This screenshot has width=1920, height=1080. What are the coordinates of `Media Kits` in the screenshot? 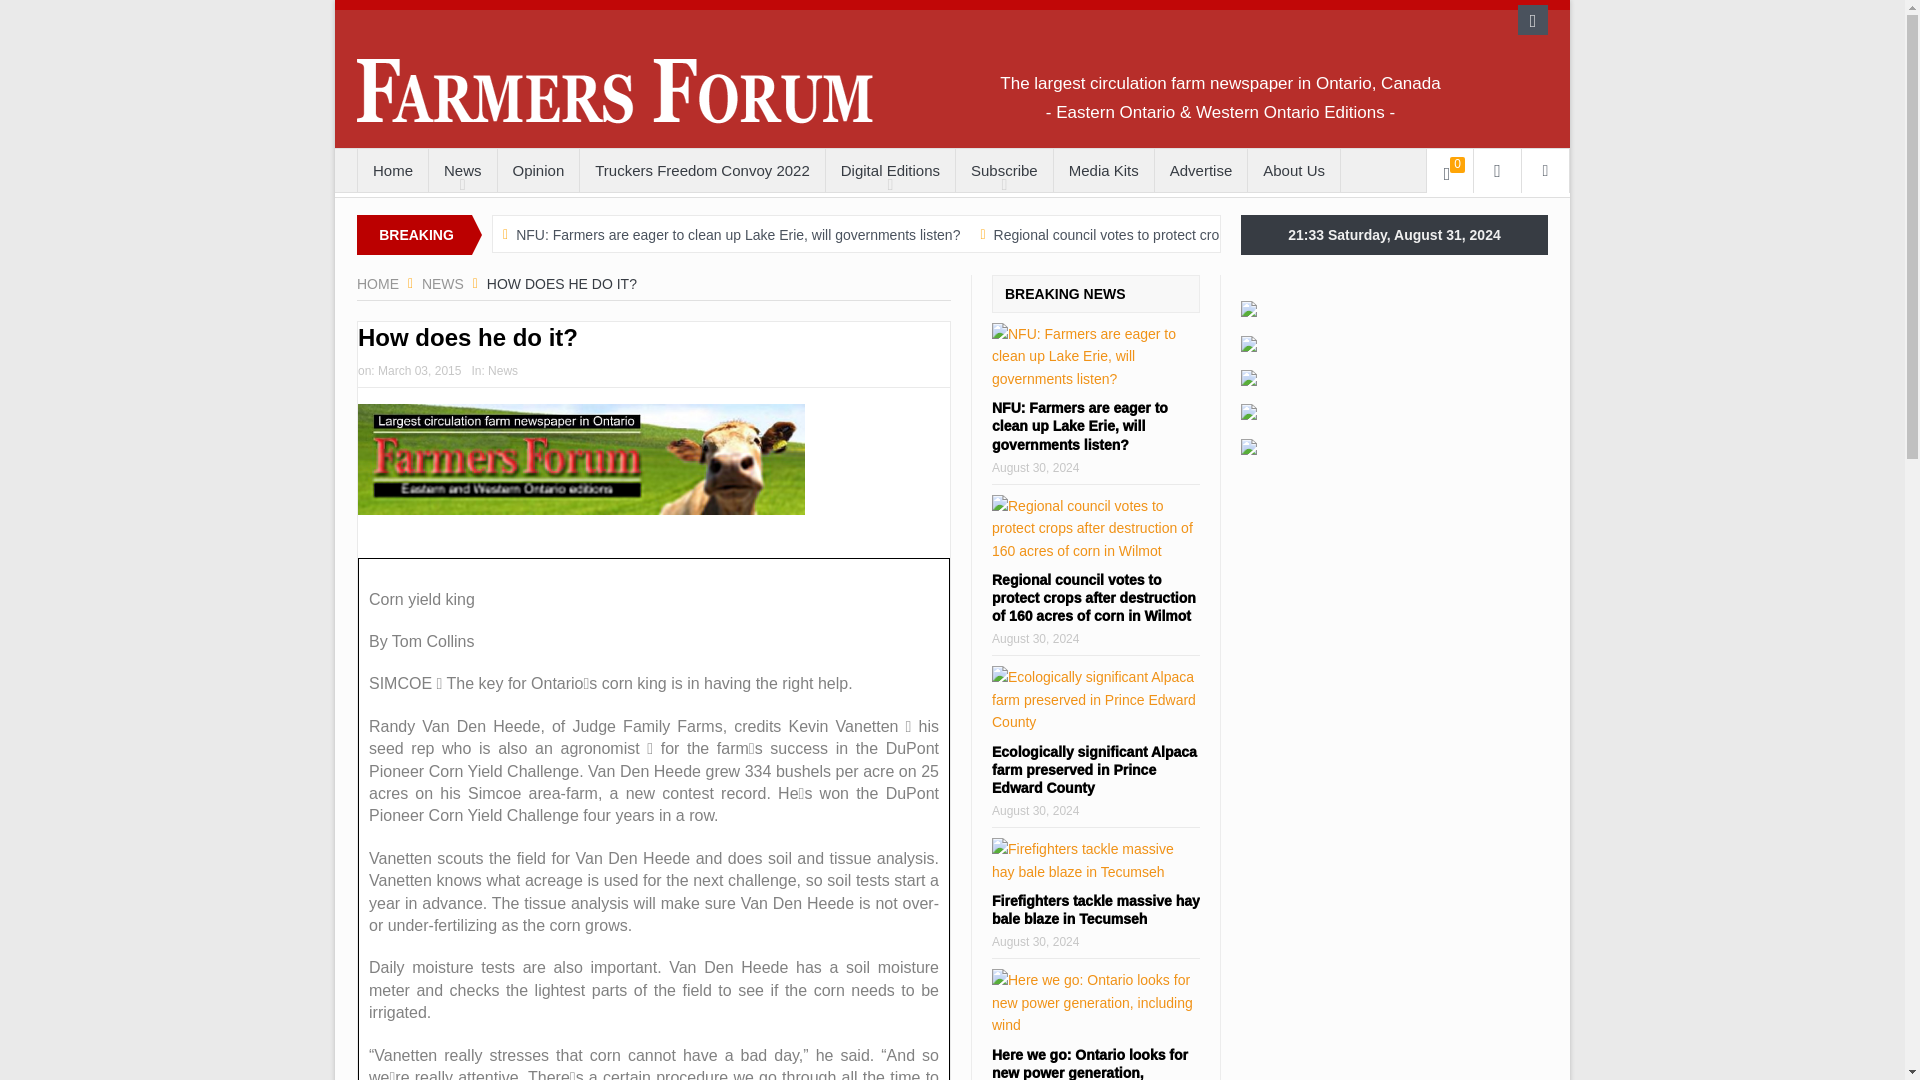 It's located at (1104, 171).